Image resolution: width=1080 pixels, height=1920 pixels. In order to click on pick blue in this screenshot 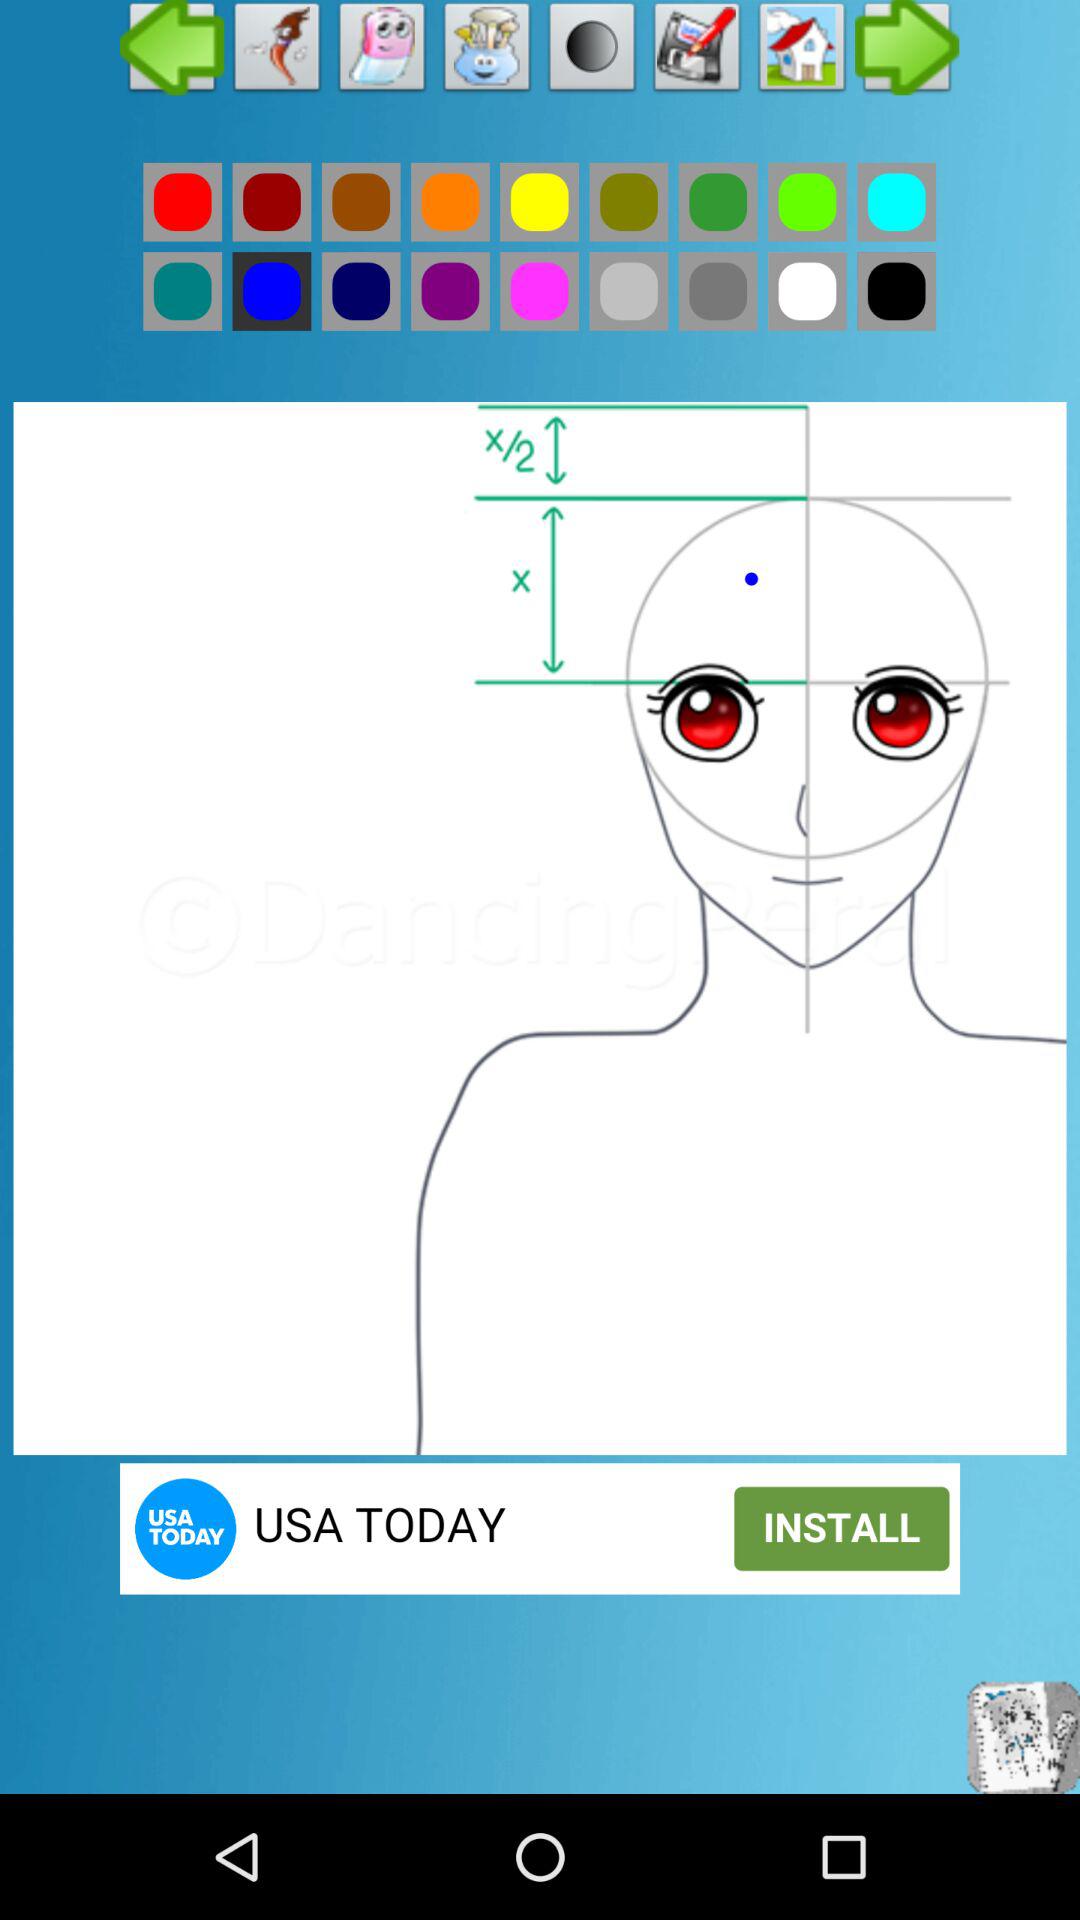, I will do `click(272, 291)`.